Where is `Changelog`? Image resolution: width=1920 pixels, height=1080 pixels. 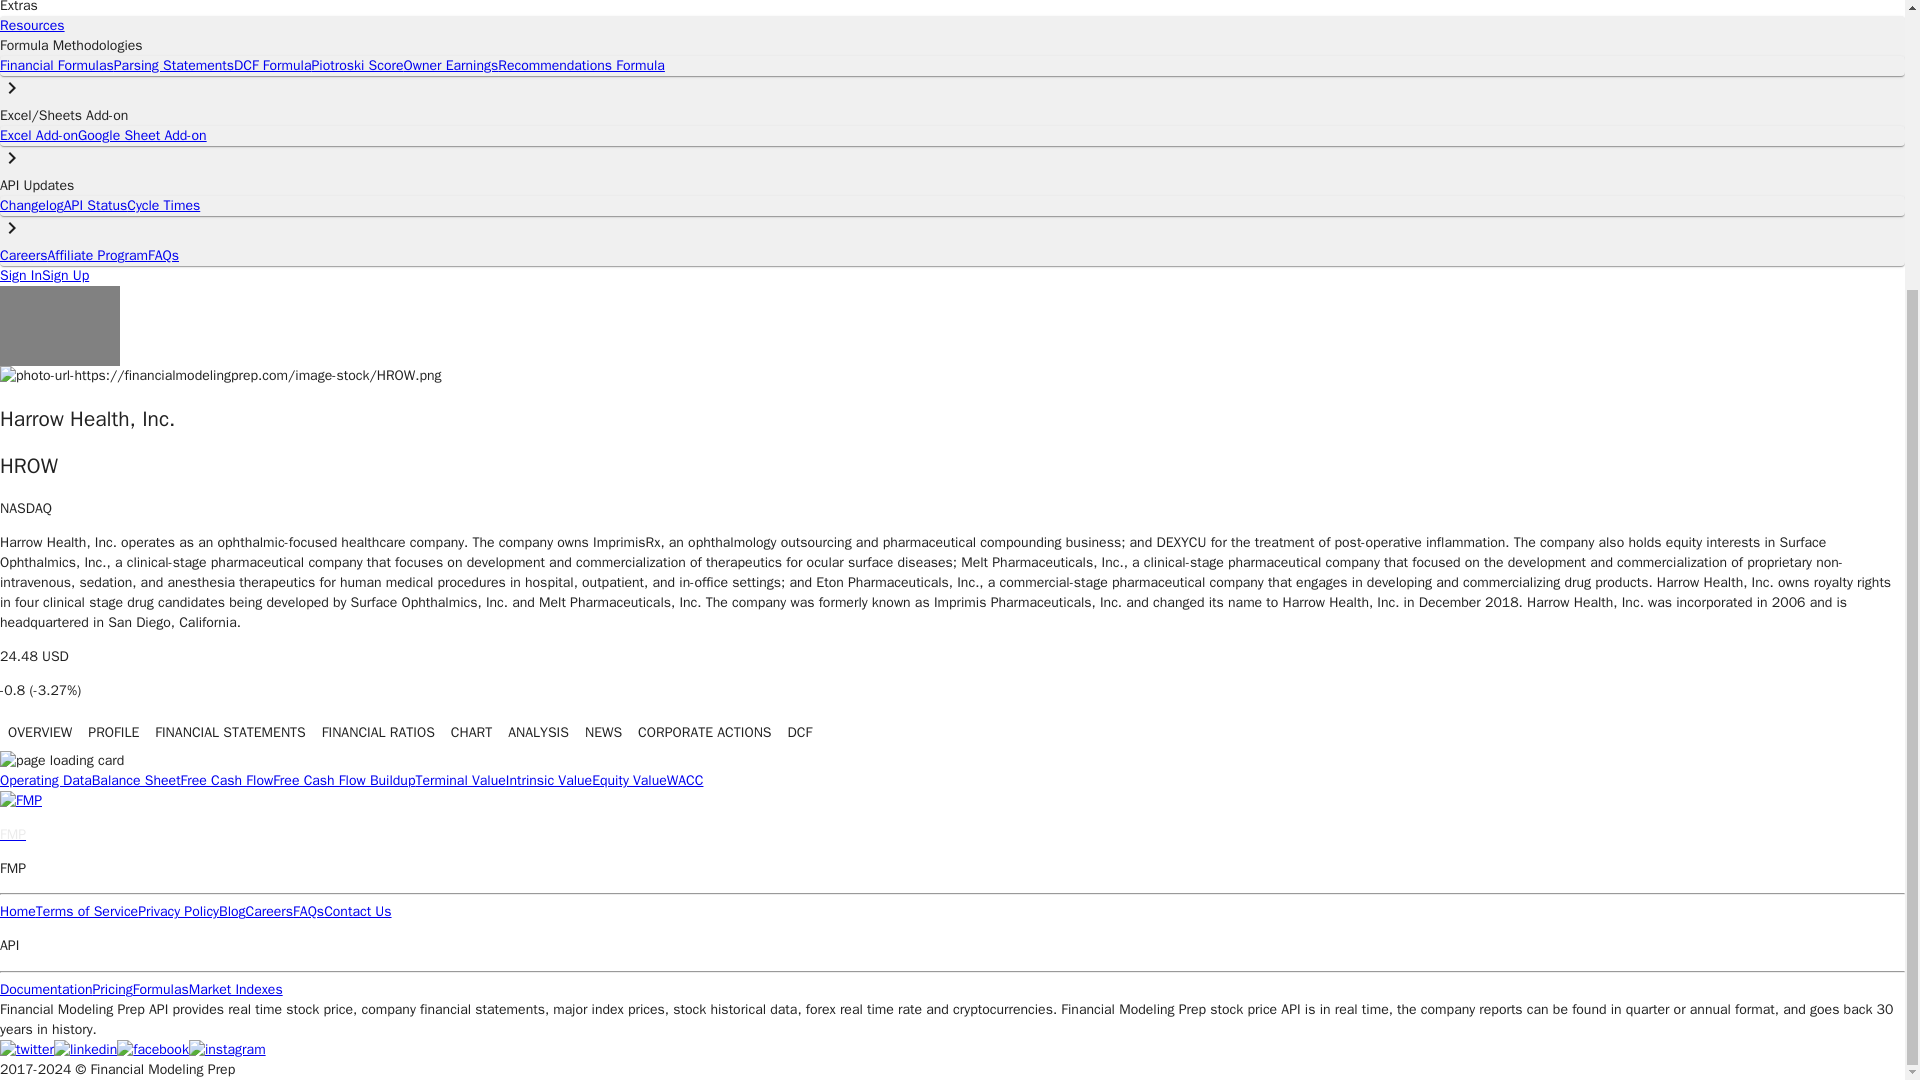 Changelog is located at coordinates (32, 204).